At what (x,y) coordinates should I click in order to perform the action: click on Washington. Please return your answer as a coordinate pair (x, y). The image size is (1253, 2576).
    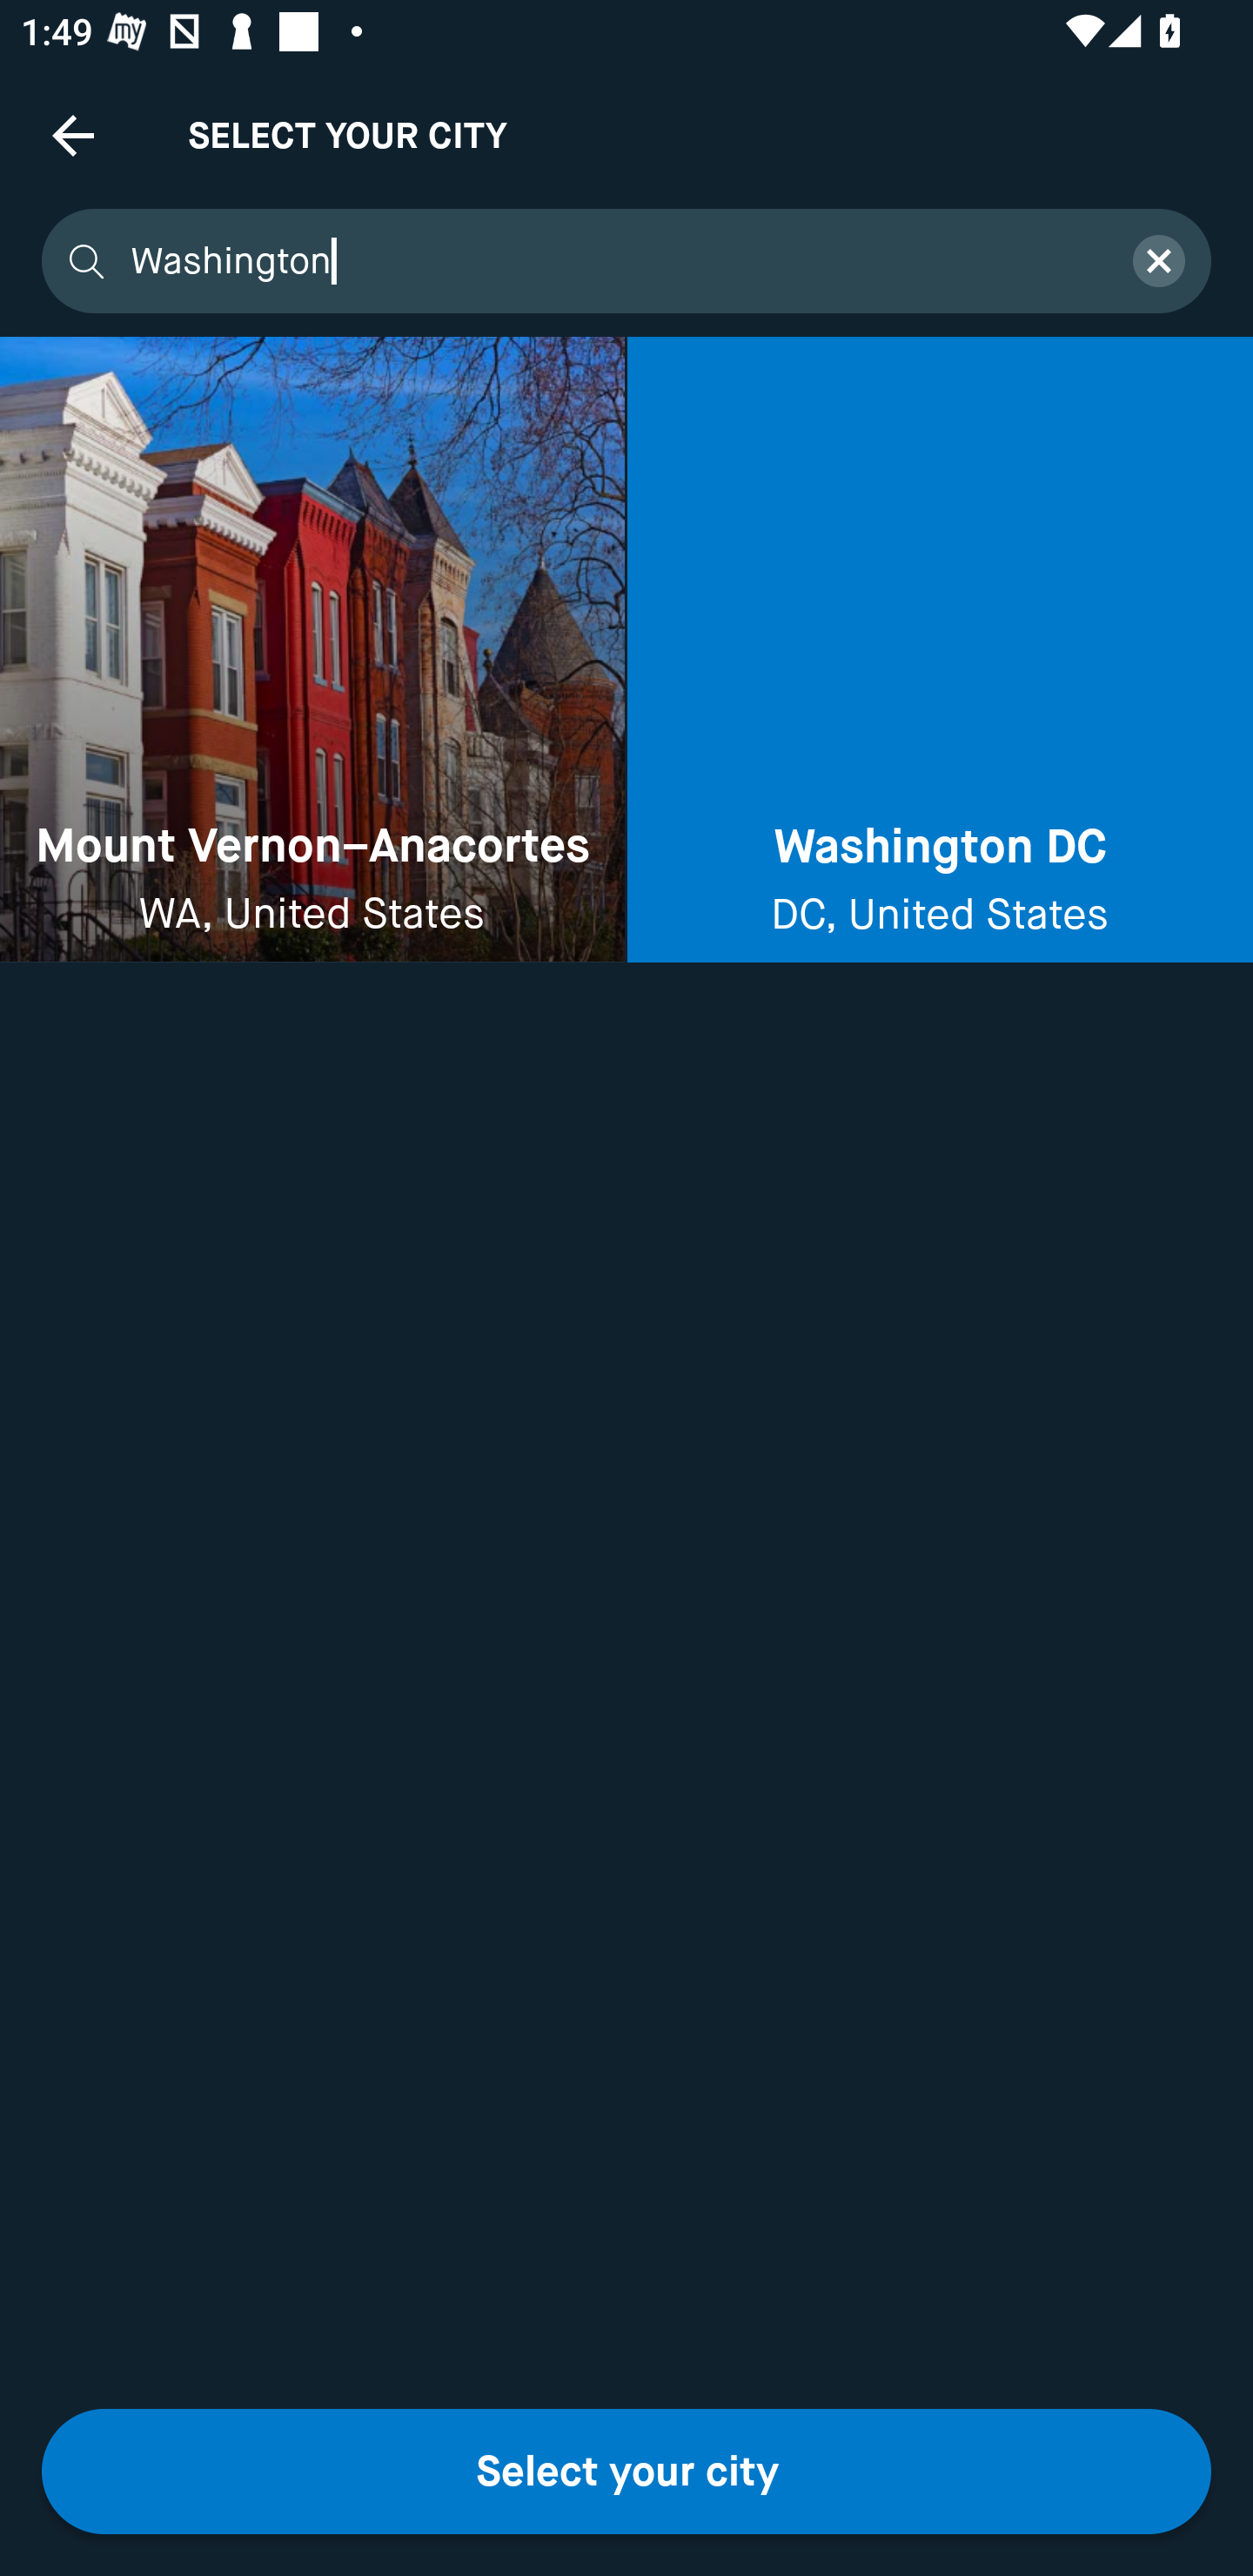
    Looking at the image, I should click on (613, 261).